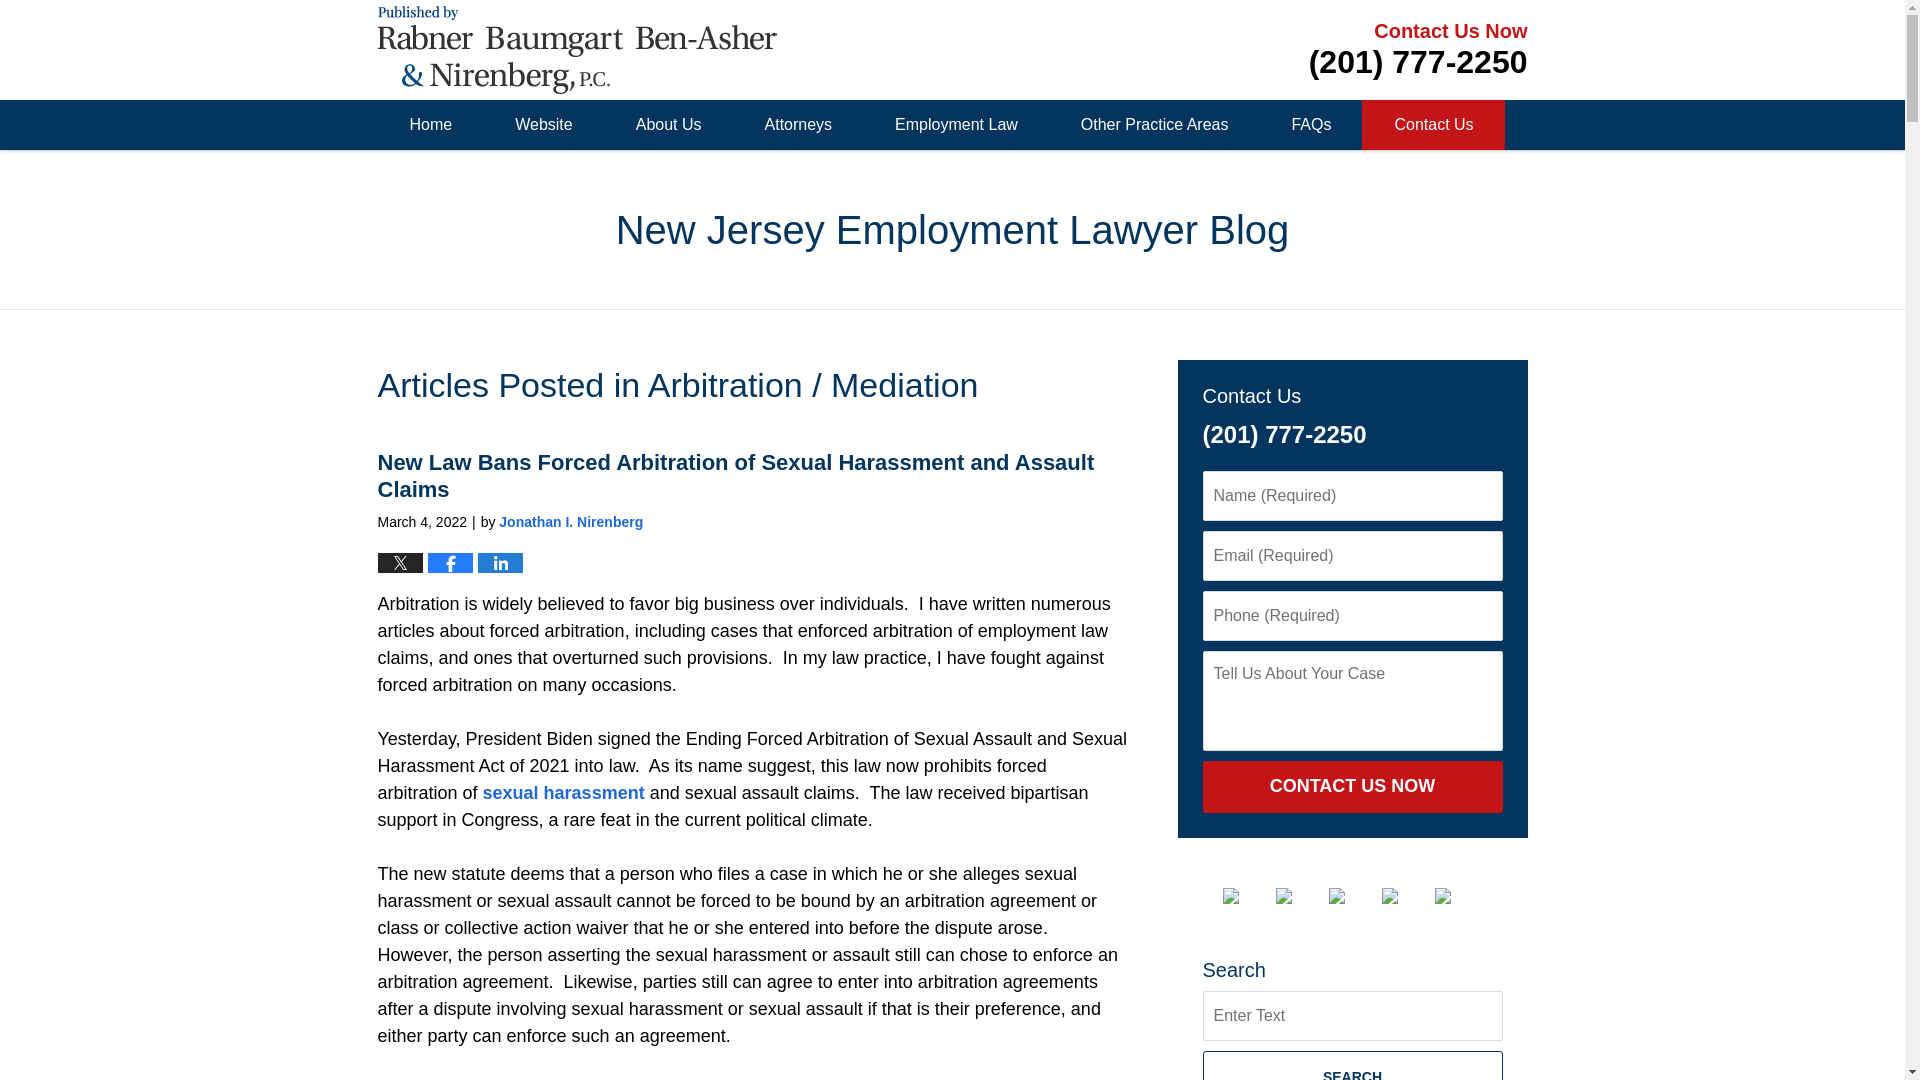  Describe the element at coordinates (955, 125) in the screenshot. I see `Employment Law` at that location.